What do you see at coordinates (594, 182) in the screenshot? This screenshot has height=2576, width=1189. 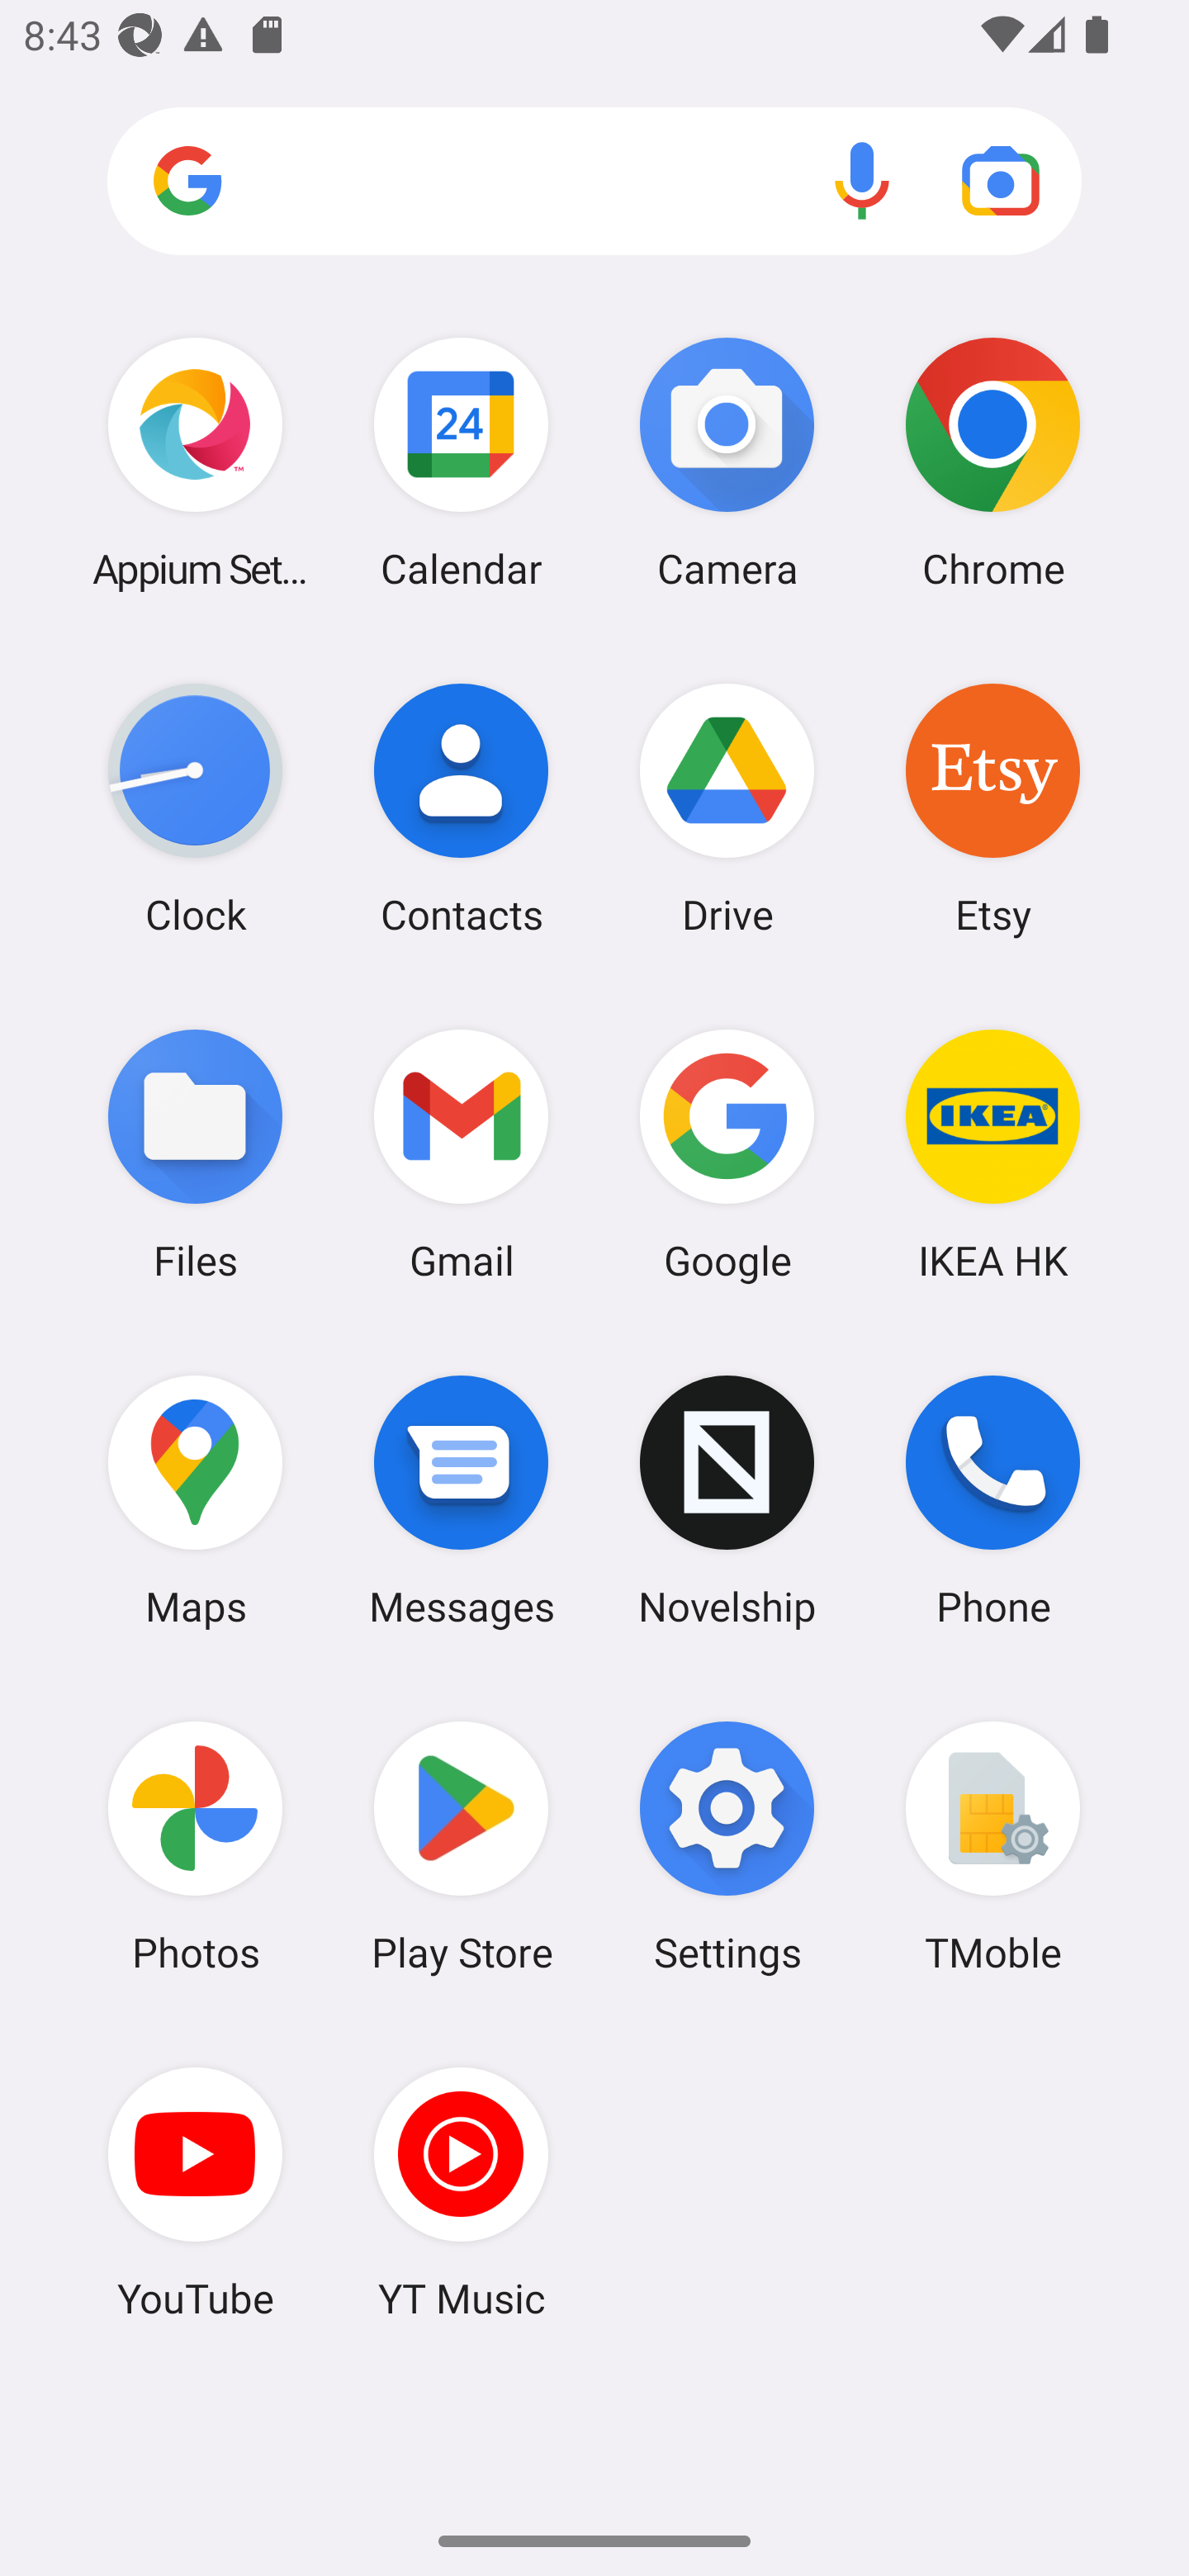 I see `Search apps, web and more` at bounding box center [594, 182].